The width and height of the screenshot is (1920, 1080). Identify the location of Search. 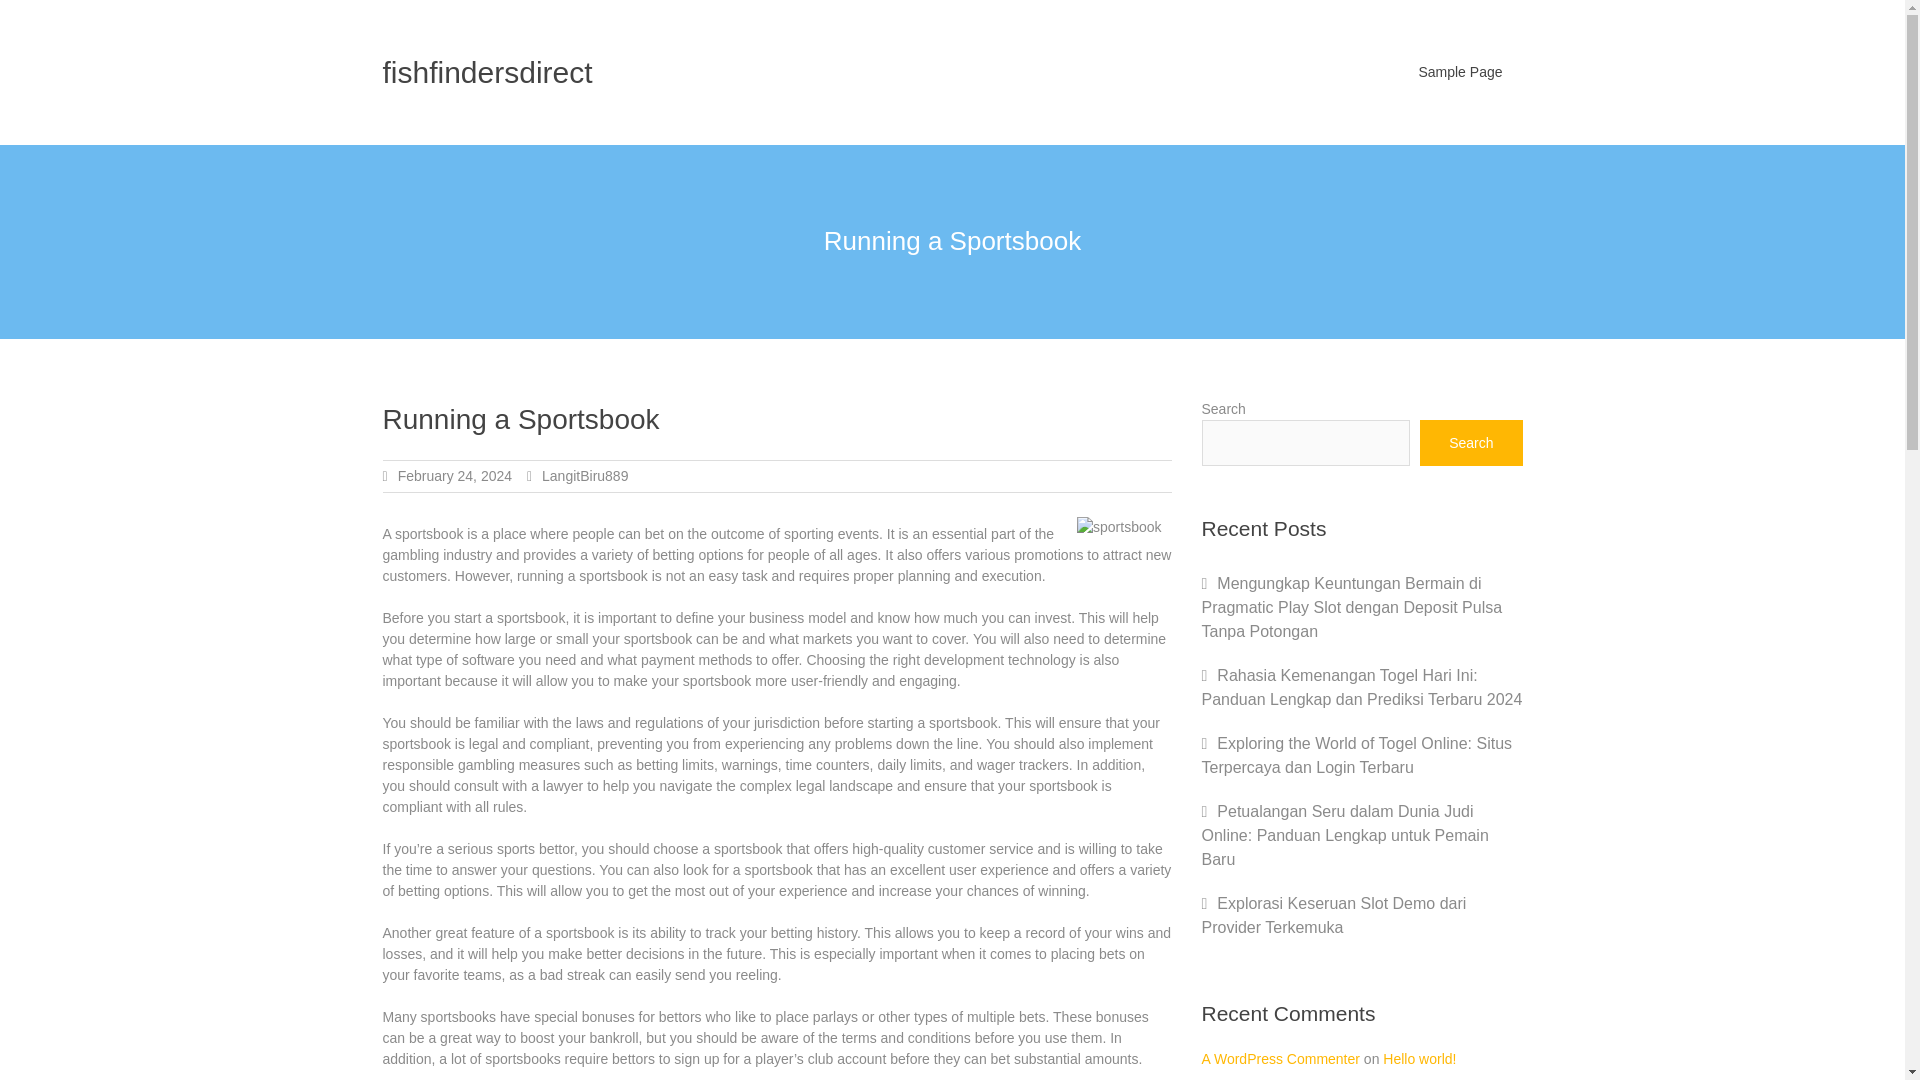
(1471, 442).